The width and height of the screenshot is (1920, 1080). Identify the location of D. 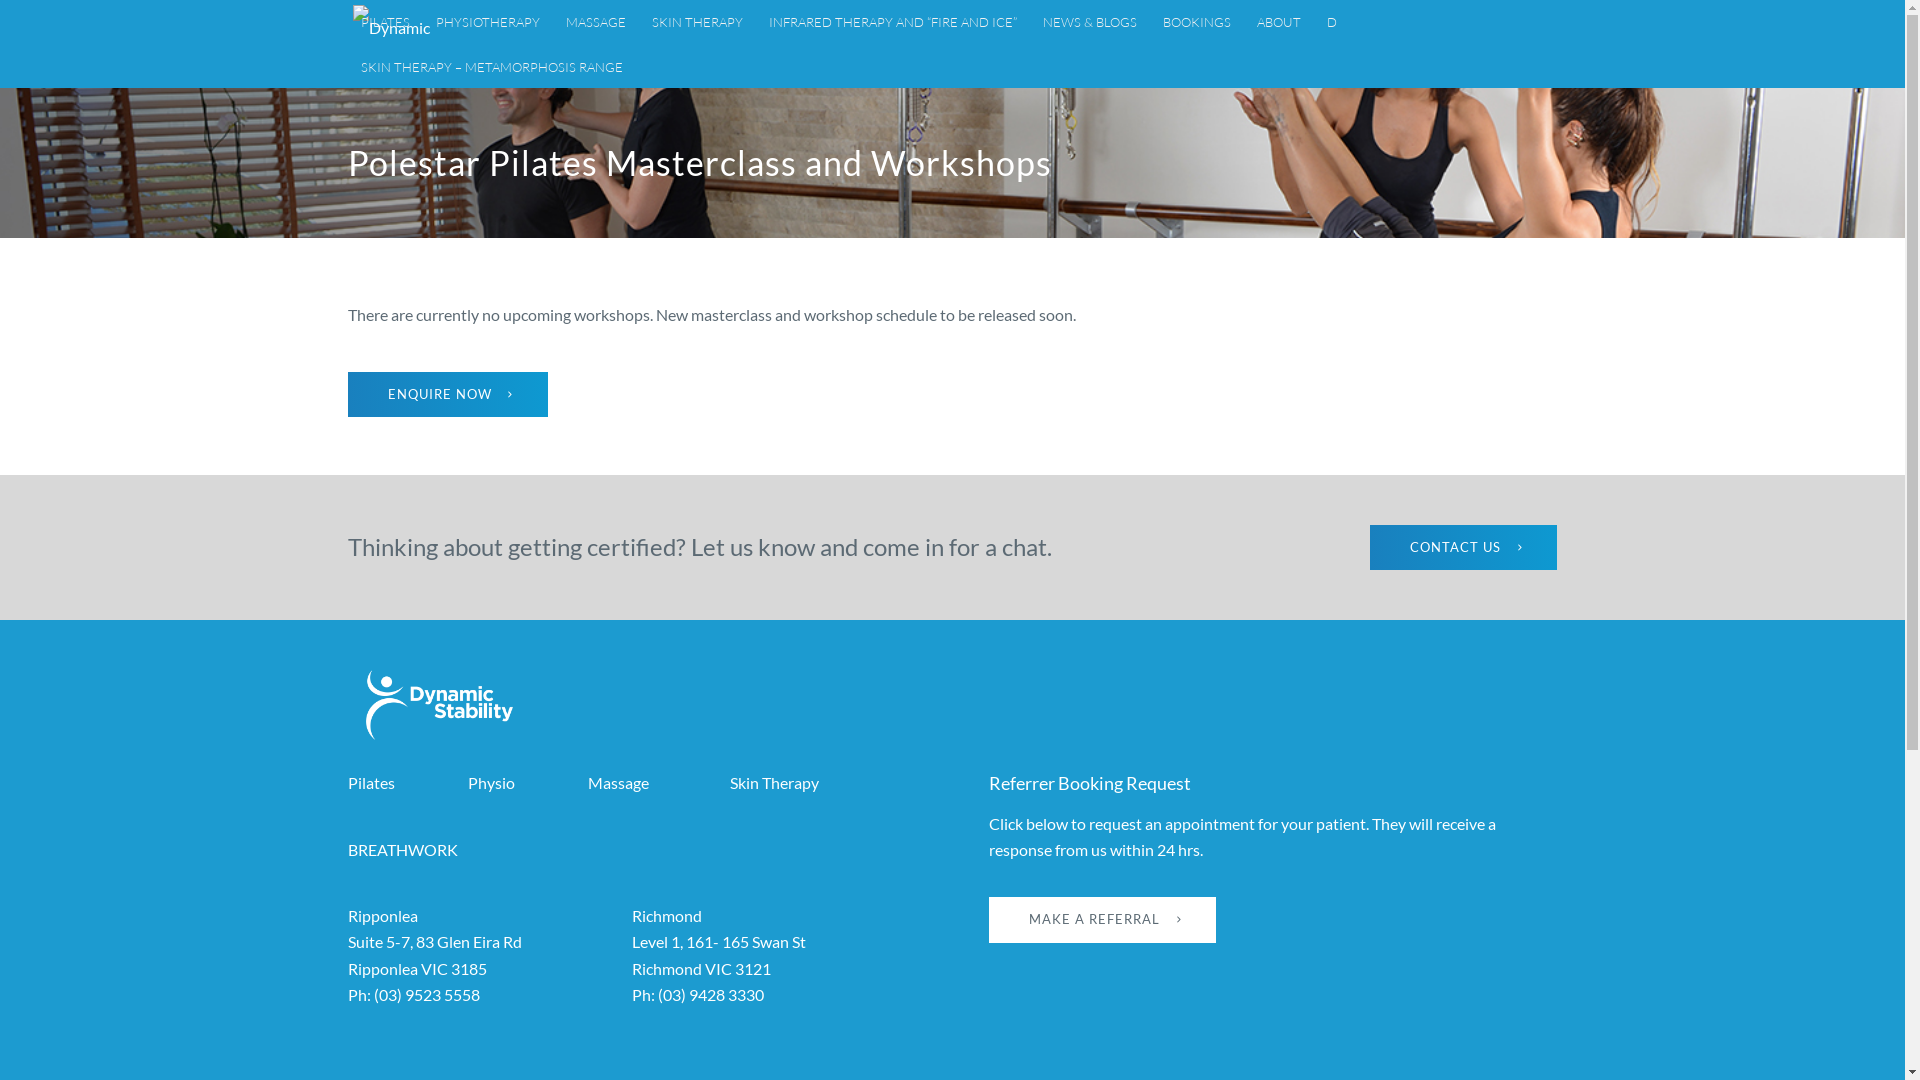
(1332, 22).